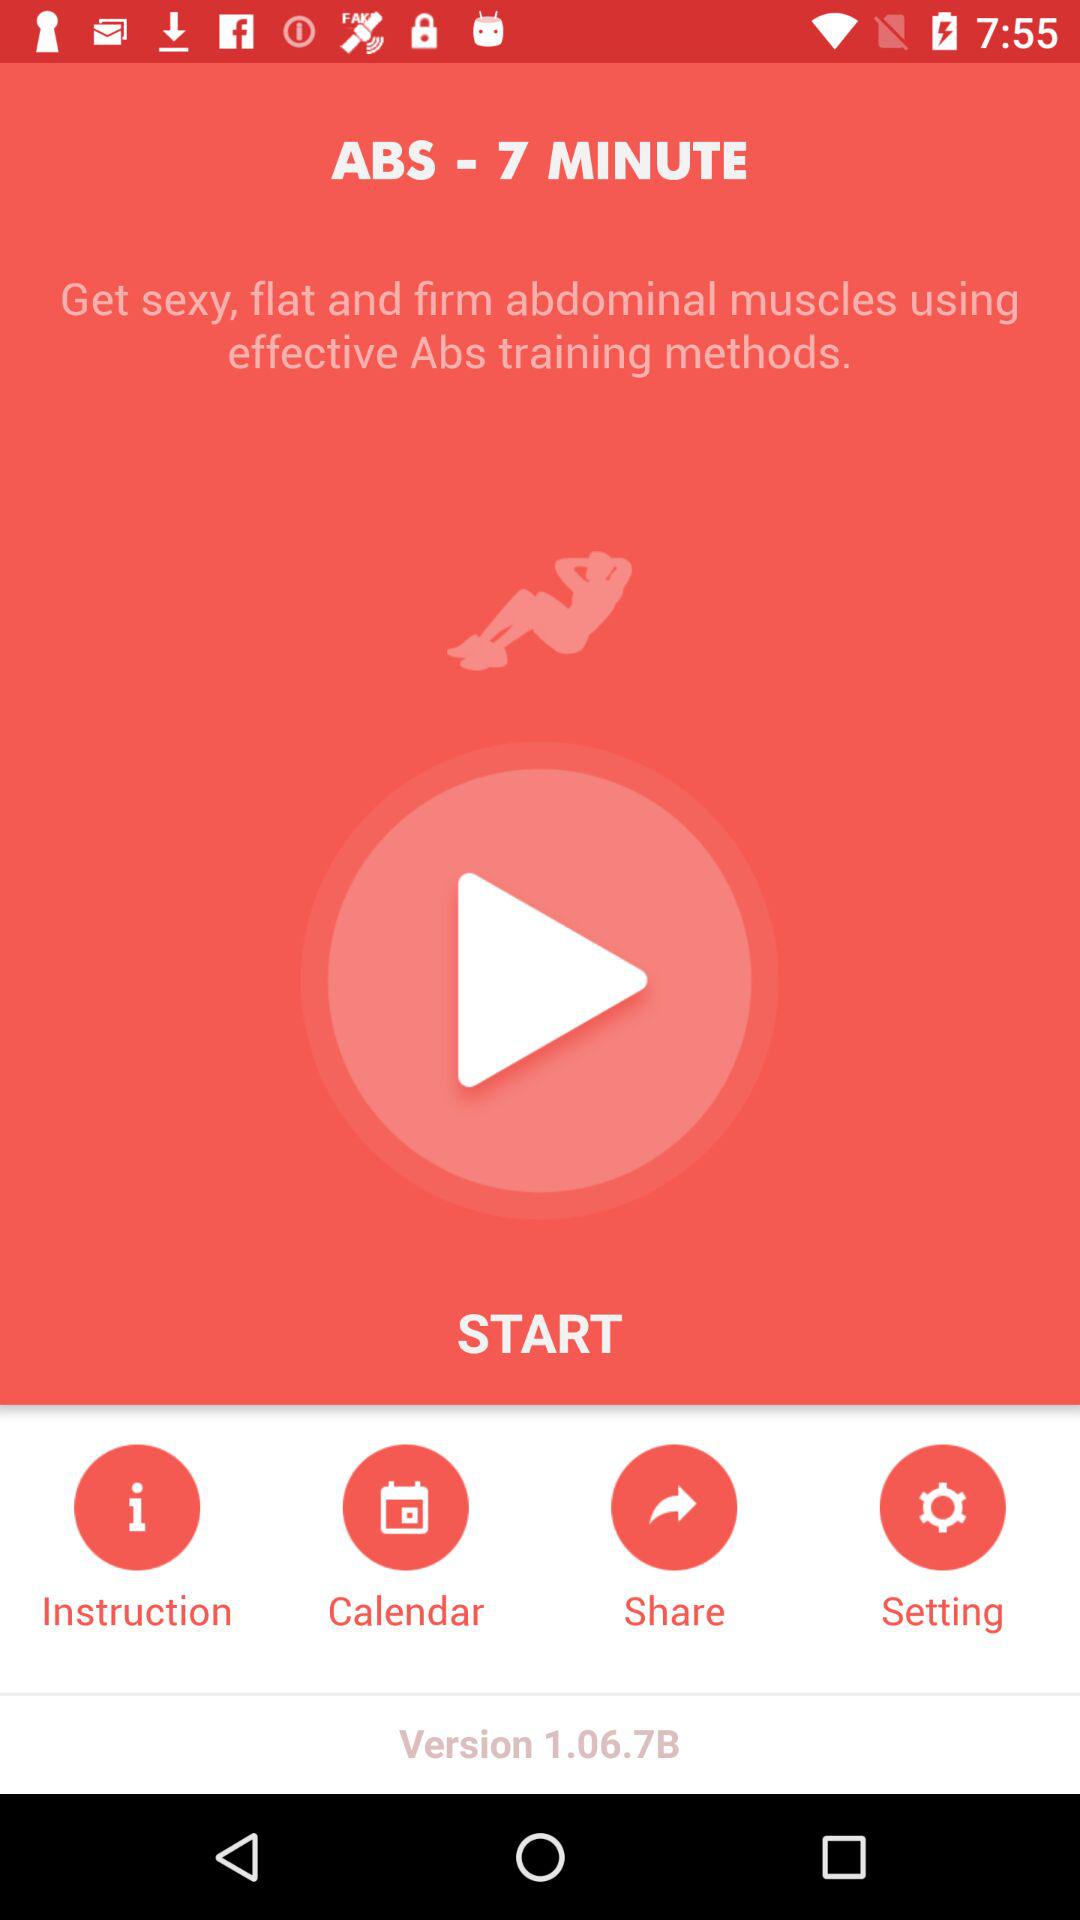 This screenshot has width=1080, height=1920. Describe the element at coordinates (539, 980) in the screenshot. I see `play` at that location.